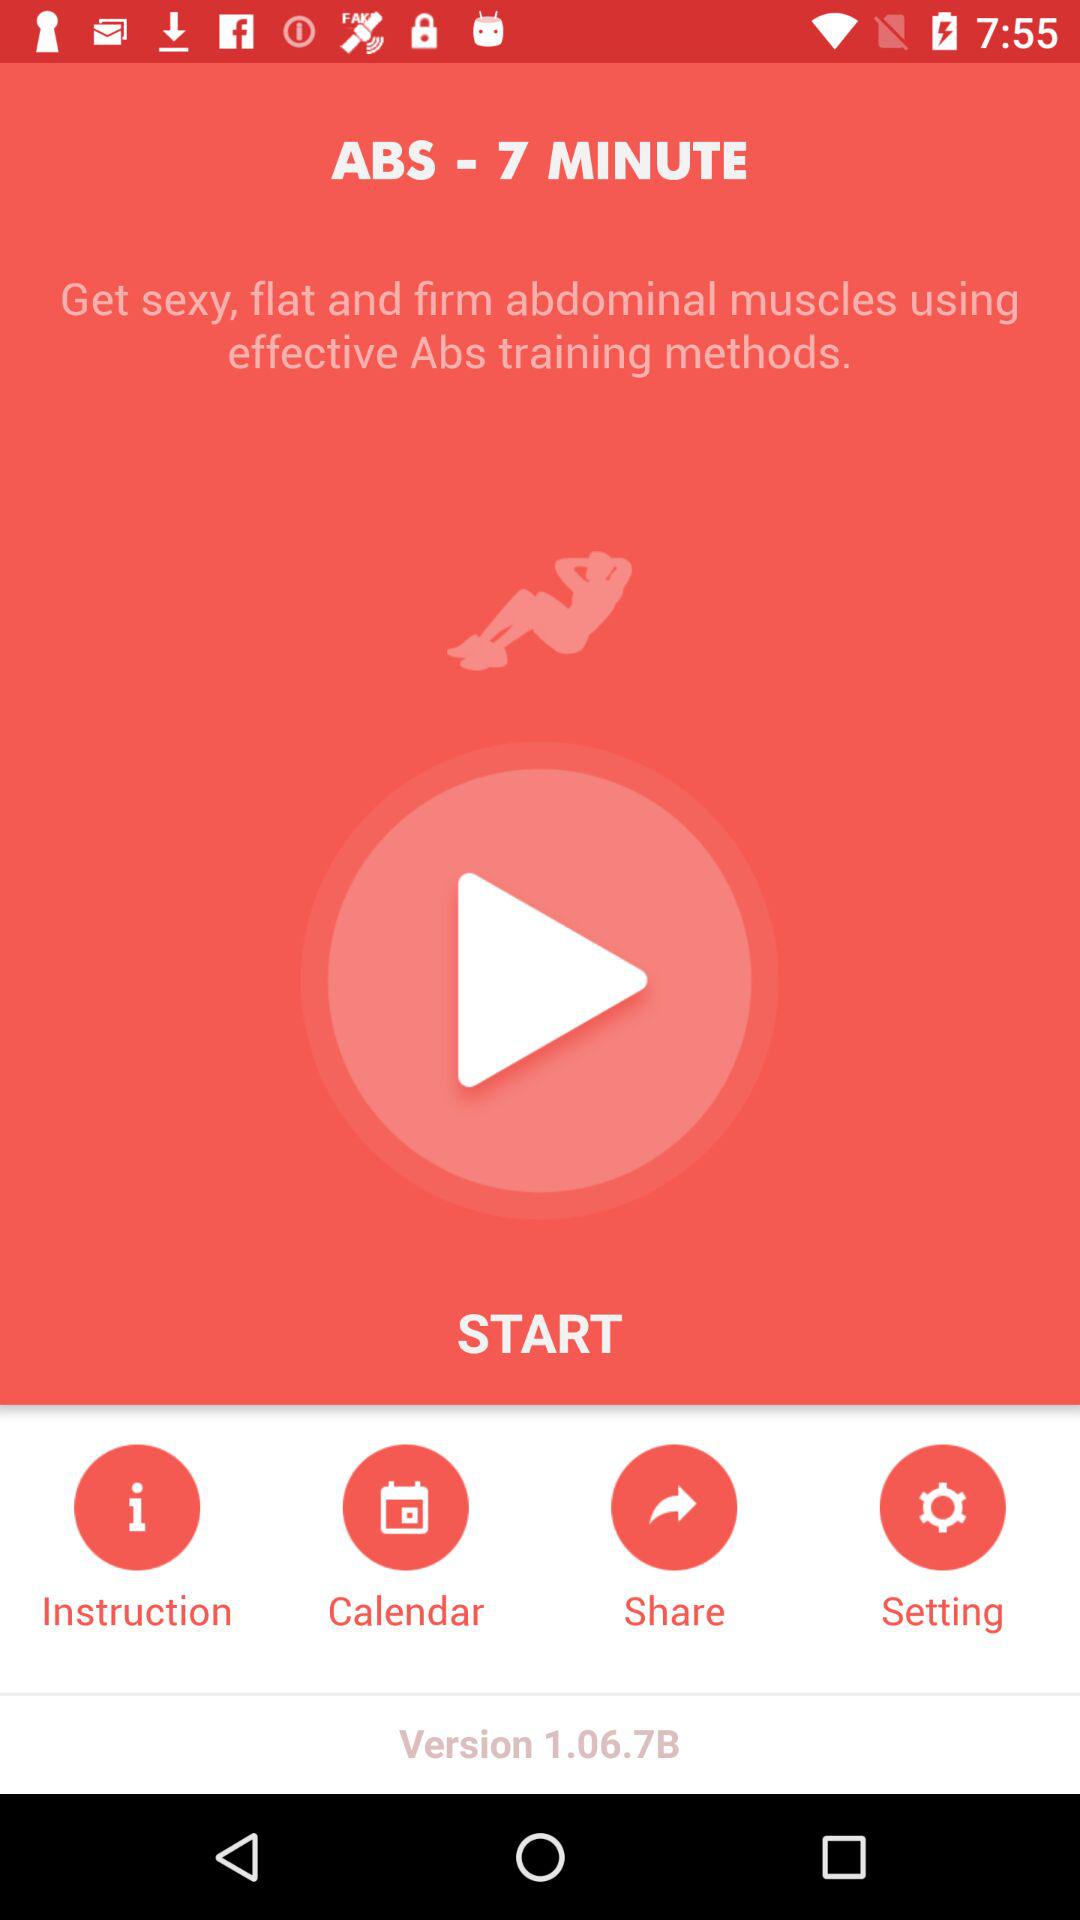 This screenshot has width=1080, height=1920. Describe the element at coordinates (539, 980) in the screenshot. I see `play` at that location.